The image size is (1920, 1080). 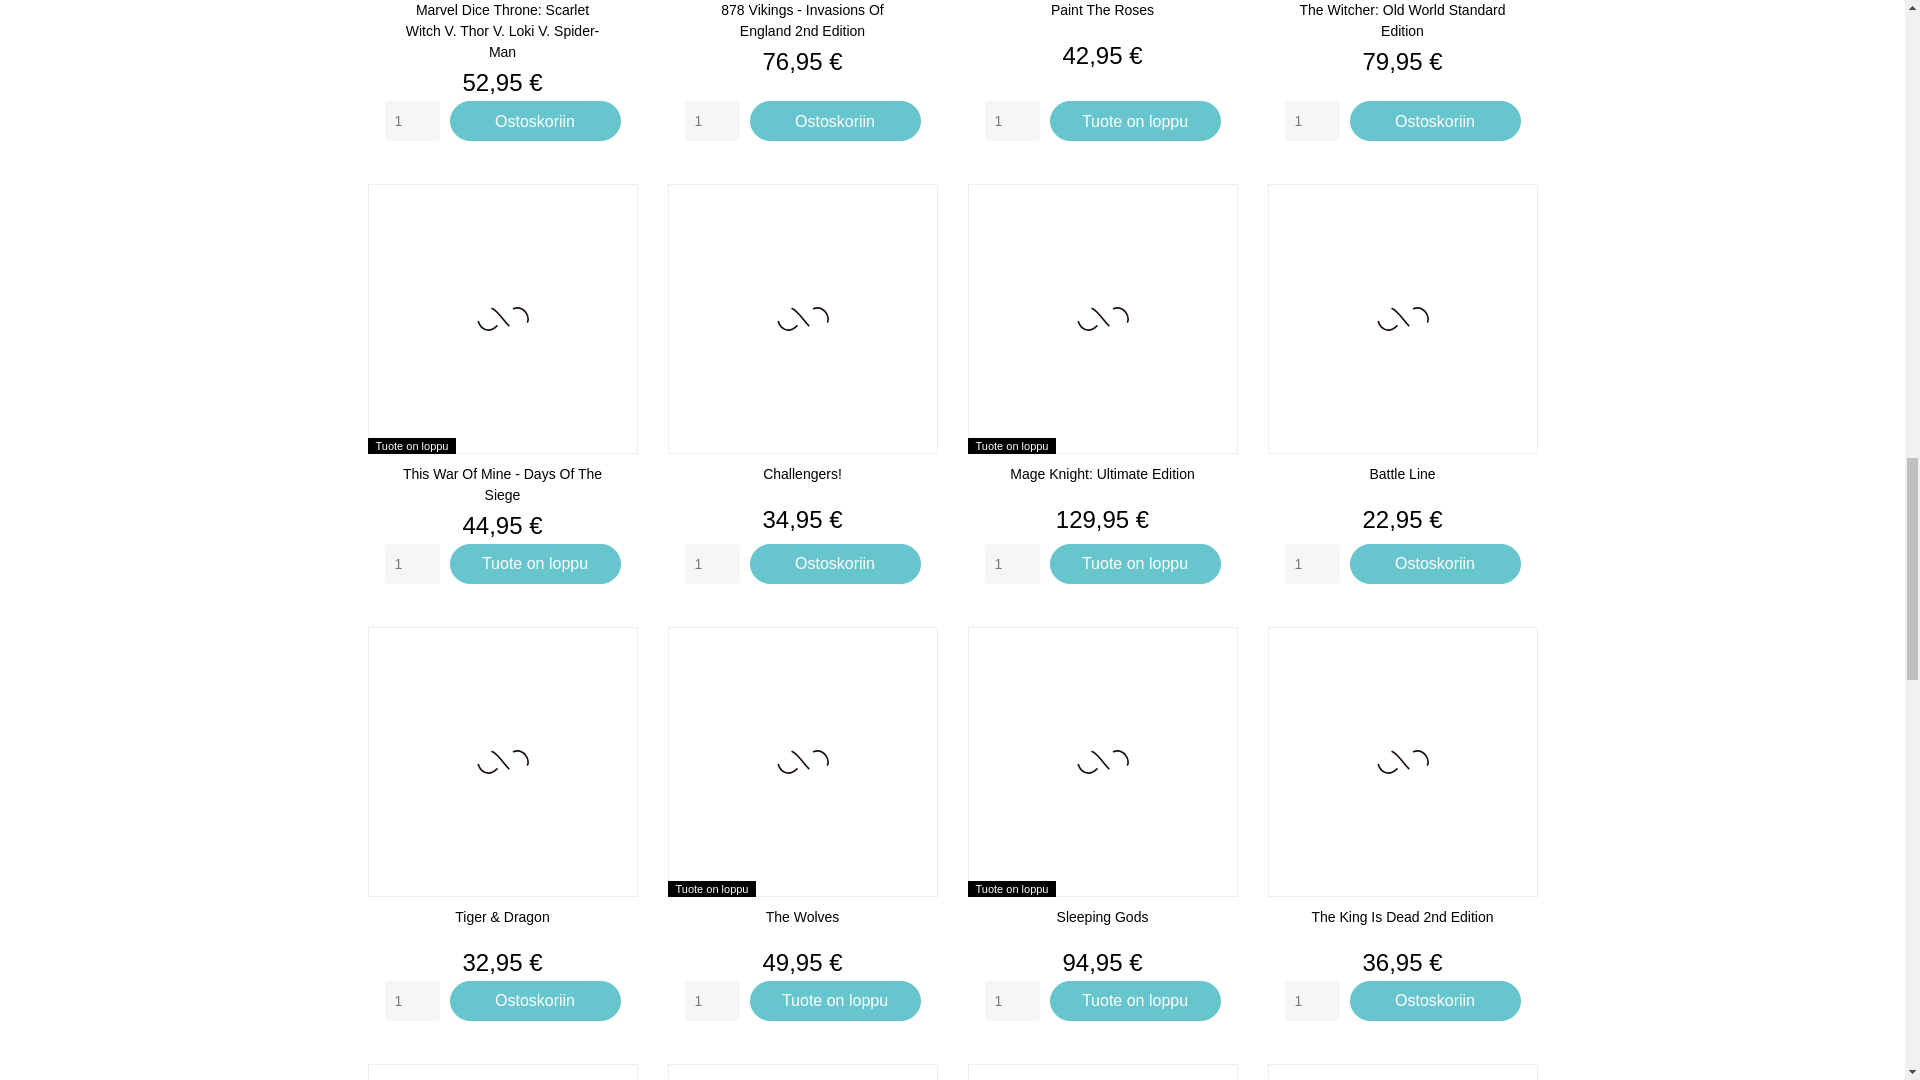 What do you see at coordinates (711, 564) in the screenshot?
I see `1` at bounding box center [711, 564].